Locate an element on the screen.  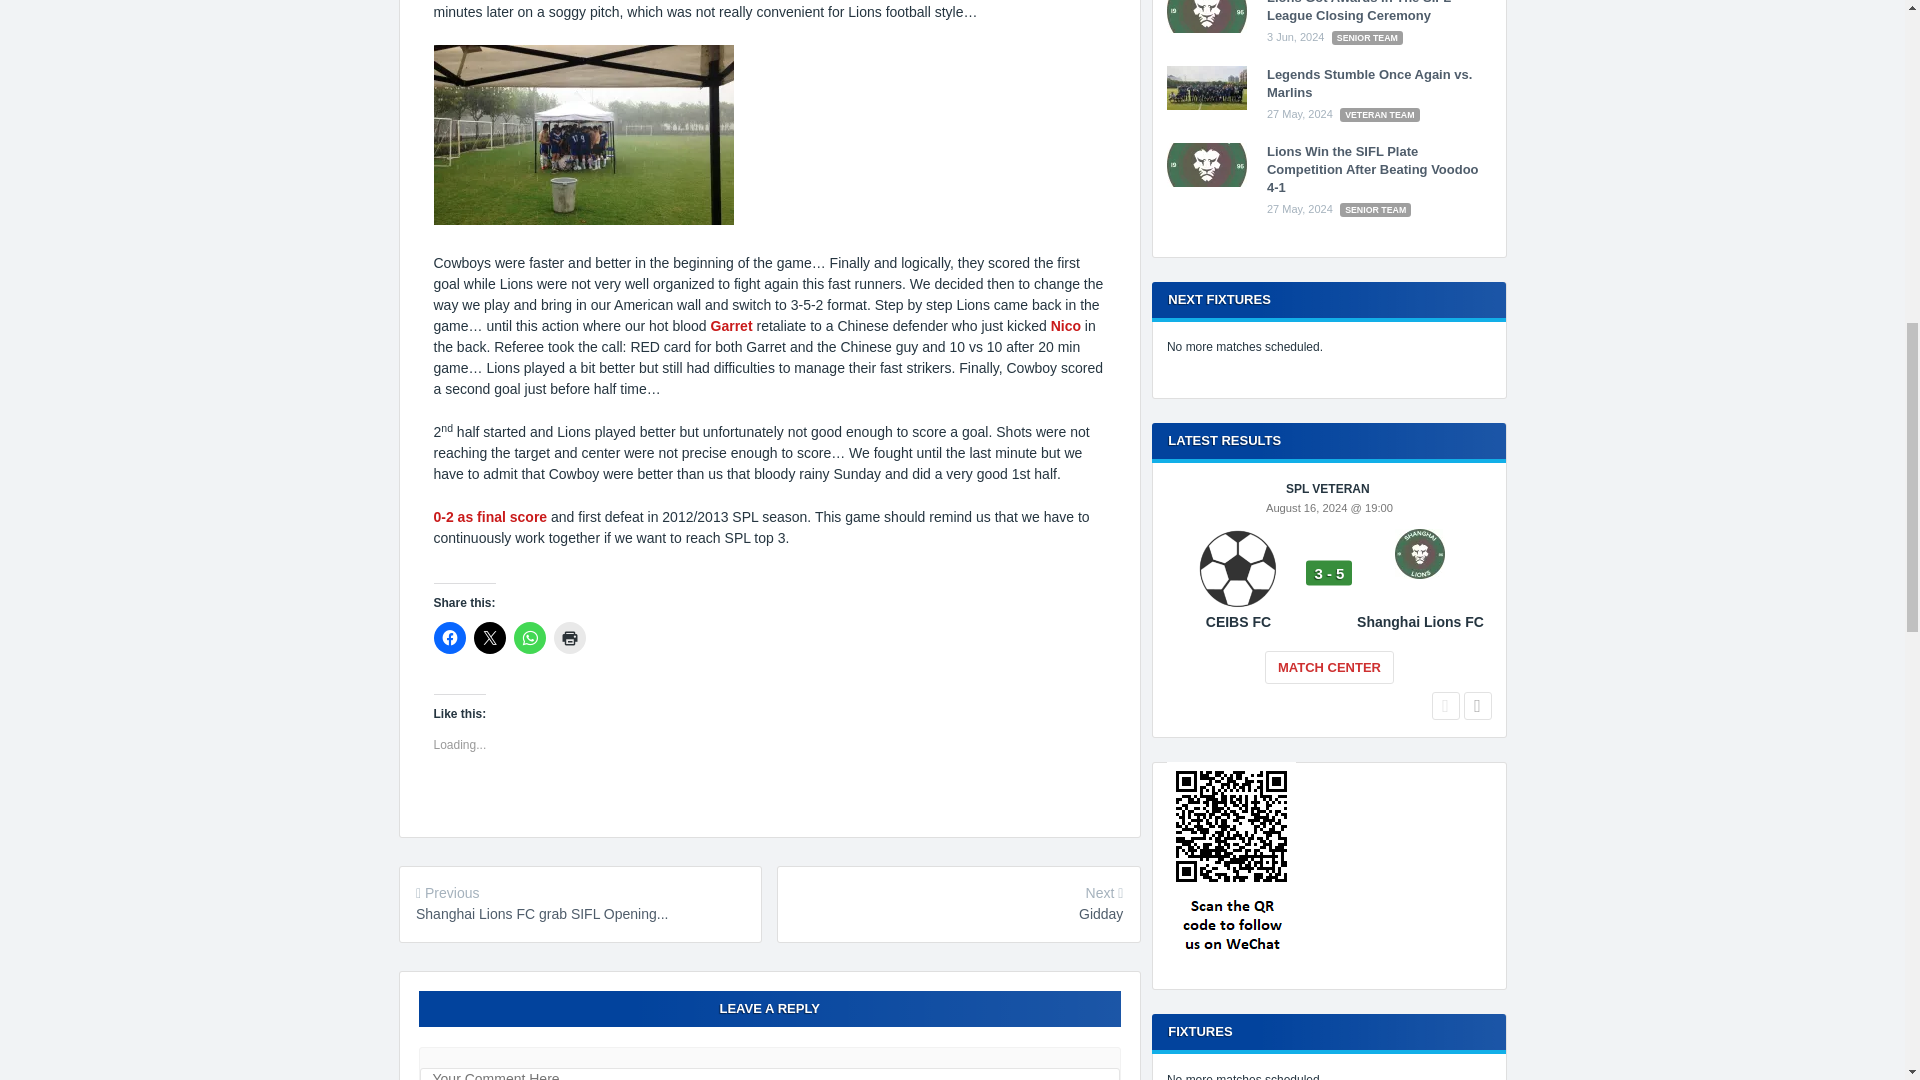
Nicolas Mongrelet is located at coordinates (1065, 325).